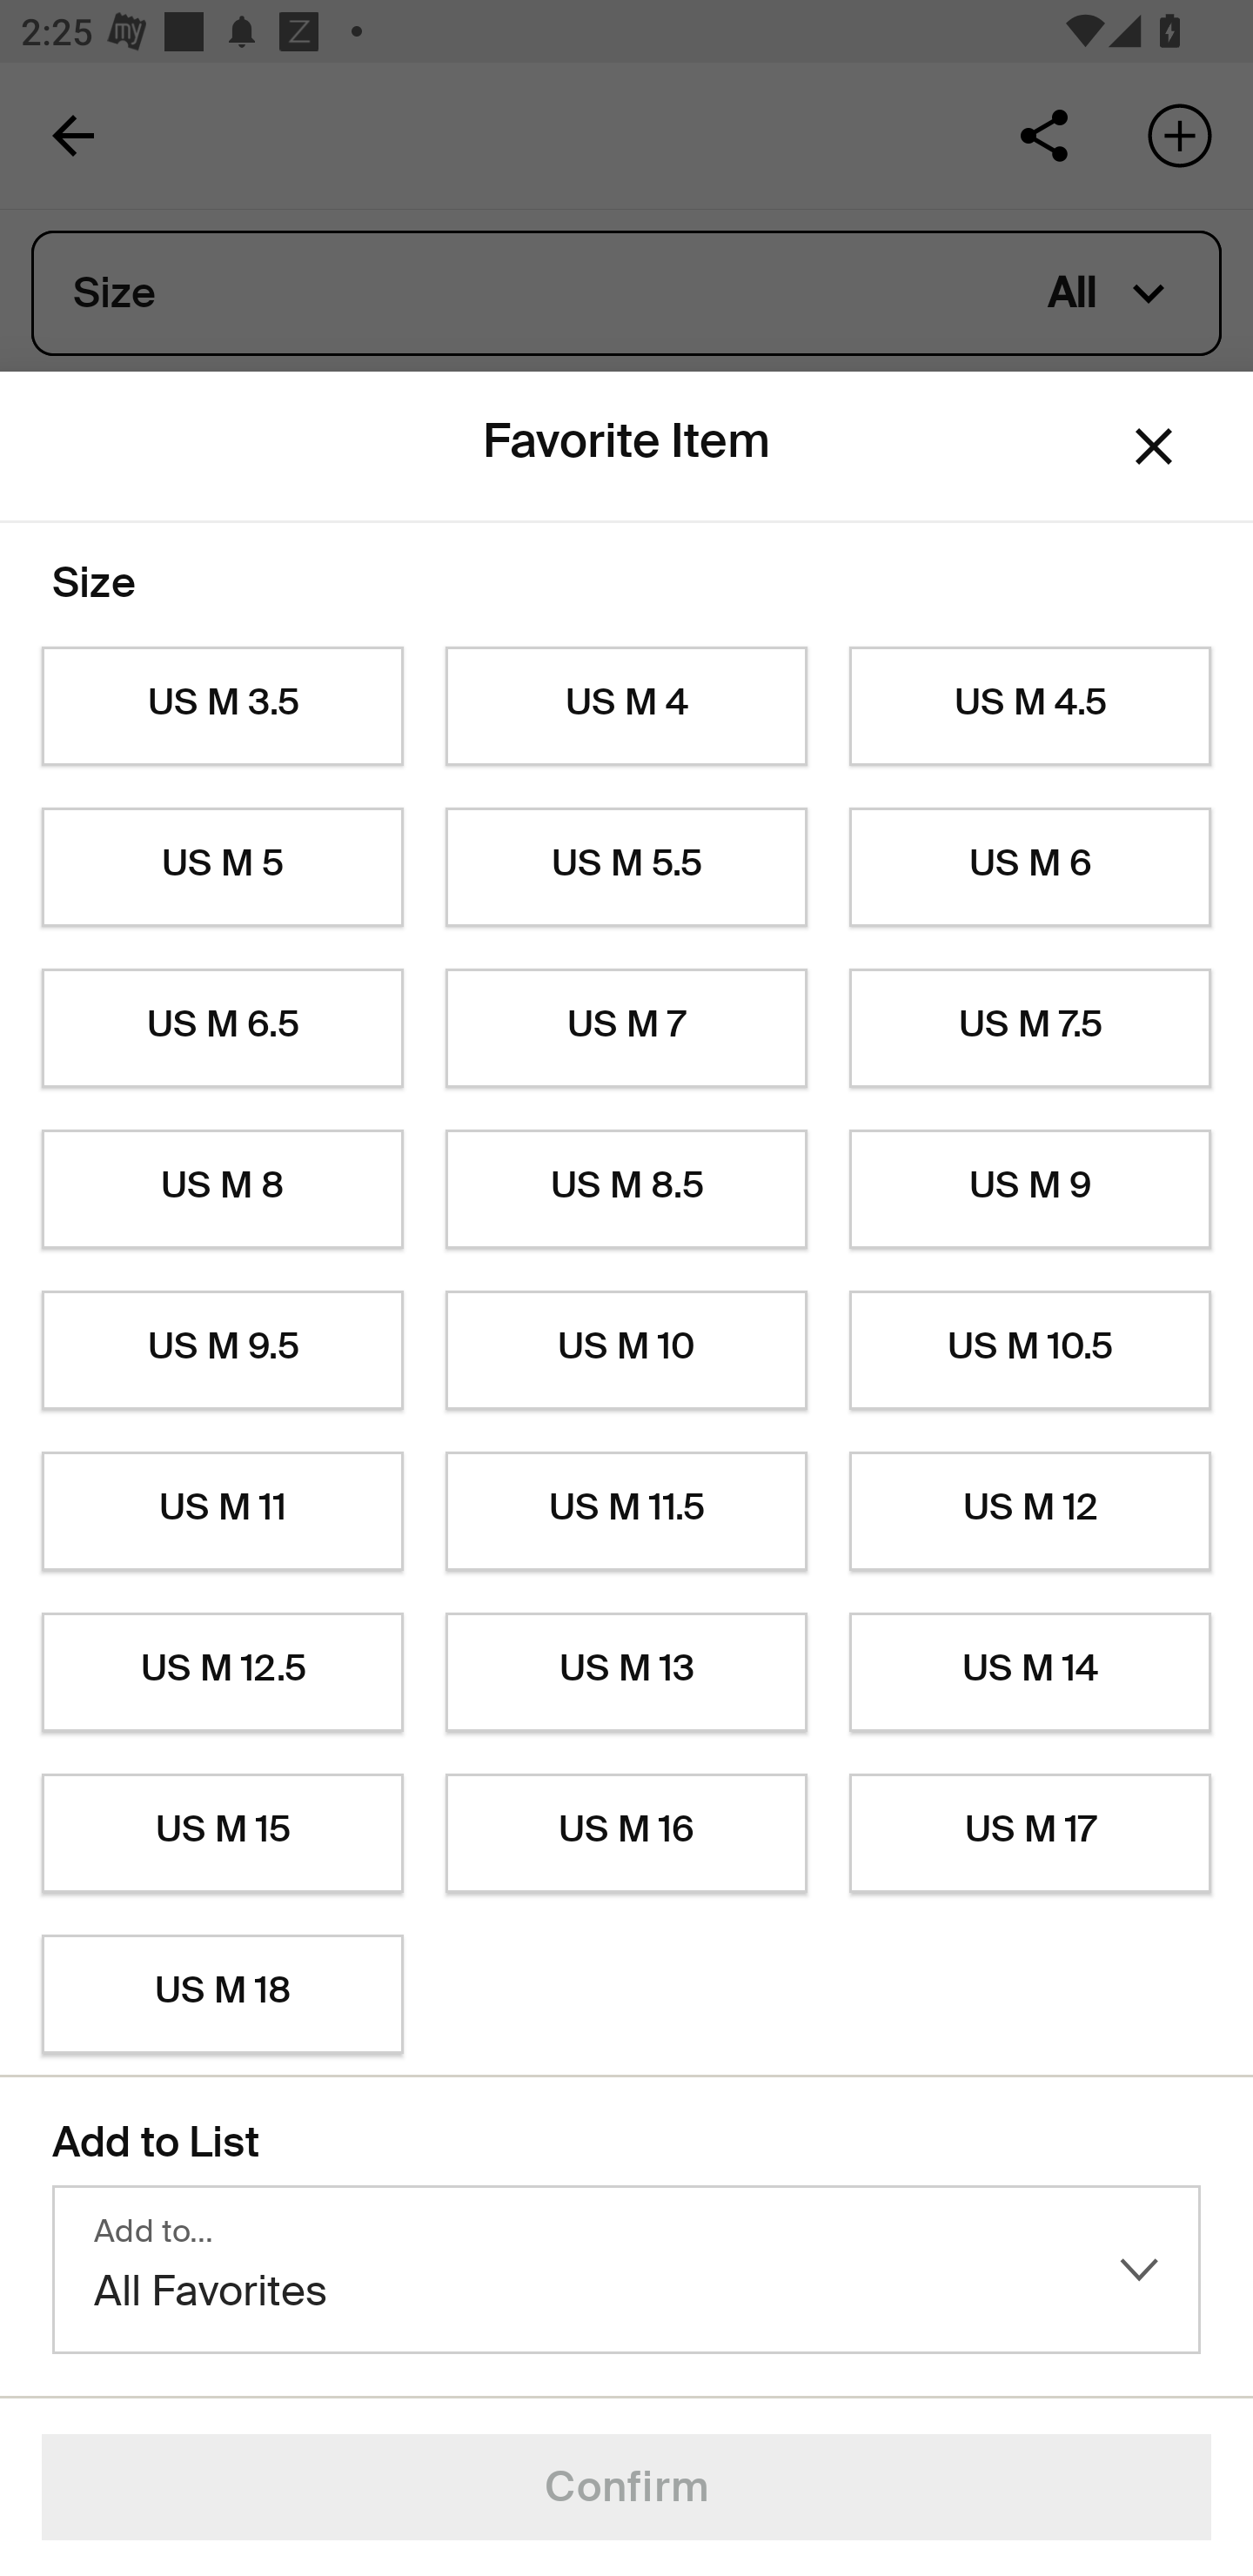 Image resolution: width=1253 pixels, height=2576 pixels. What do you see at coordinates (1030, 1834) in the screenshot?
I see `US M 17` at bounding box center [1030, 1834].